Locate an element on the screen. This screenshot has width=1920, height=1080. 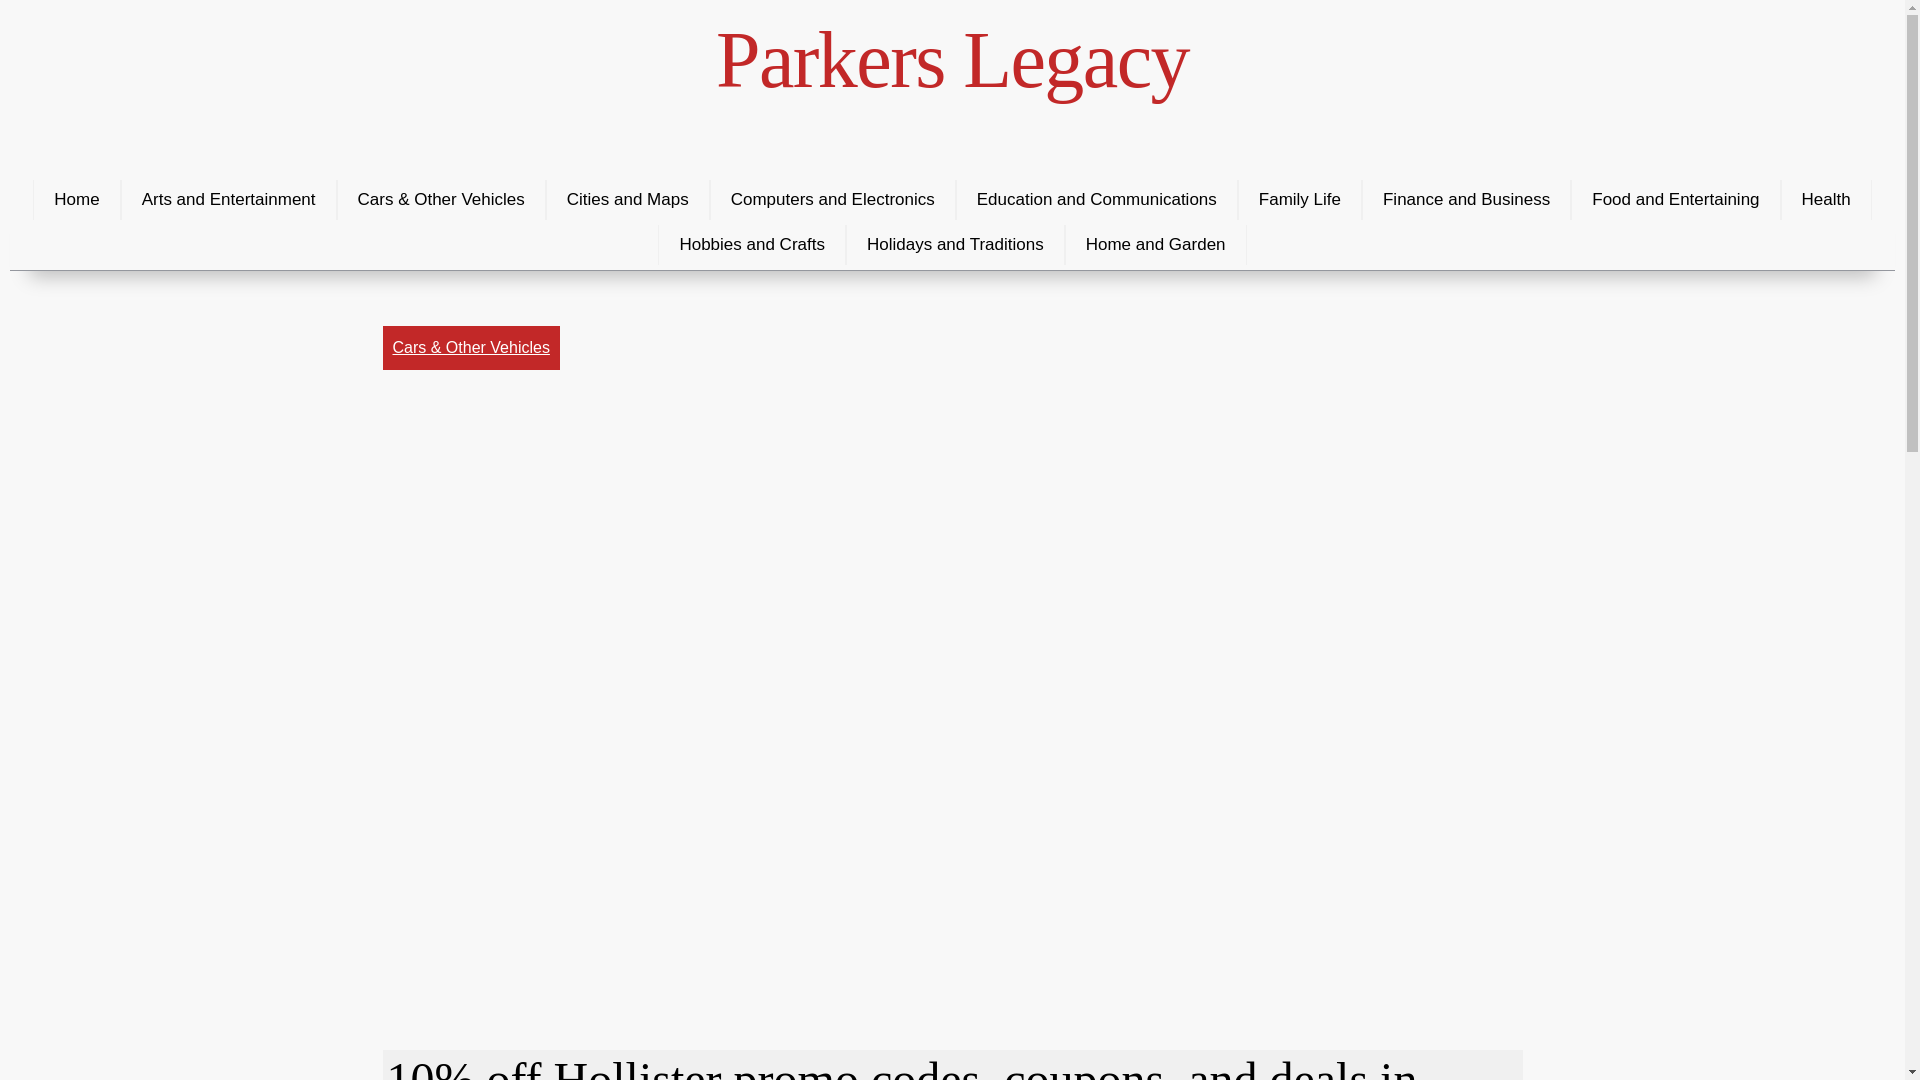
City maps is located at coordinates (628, 200).